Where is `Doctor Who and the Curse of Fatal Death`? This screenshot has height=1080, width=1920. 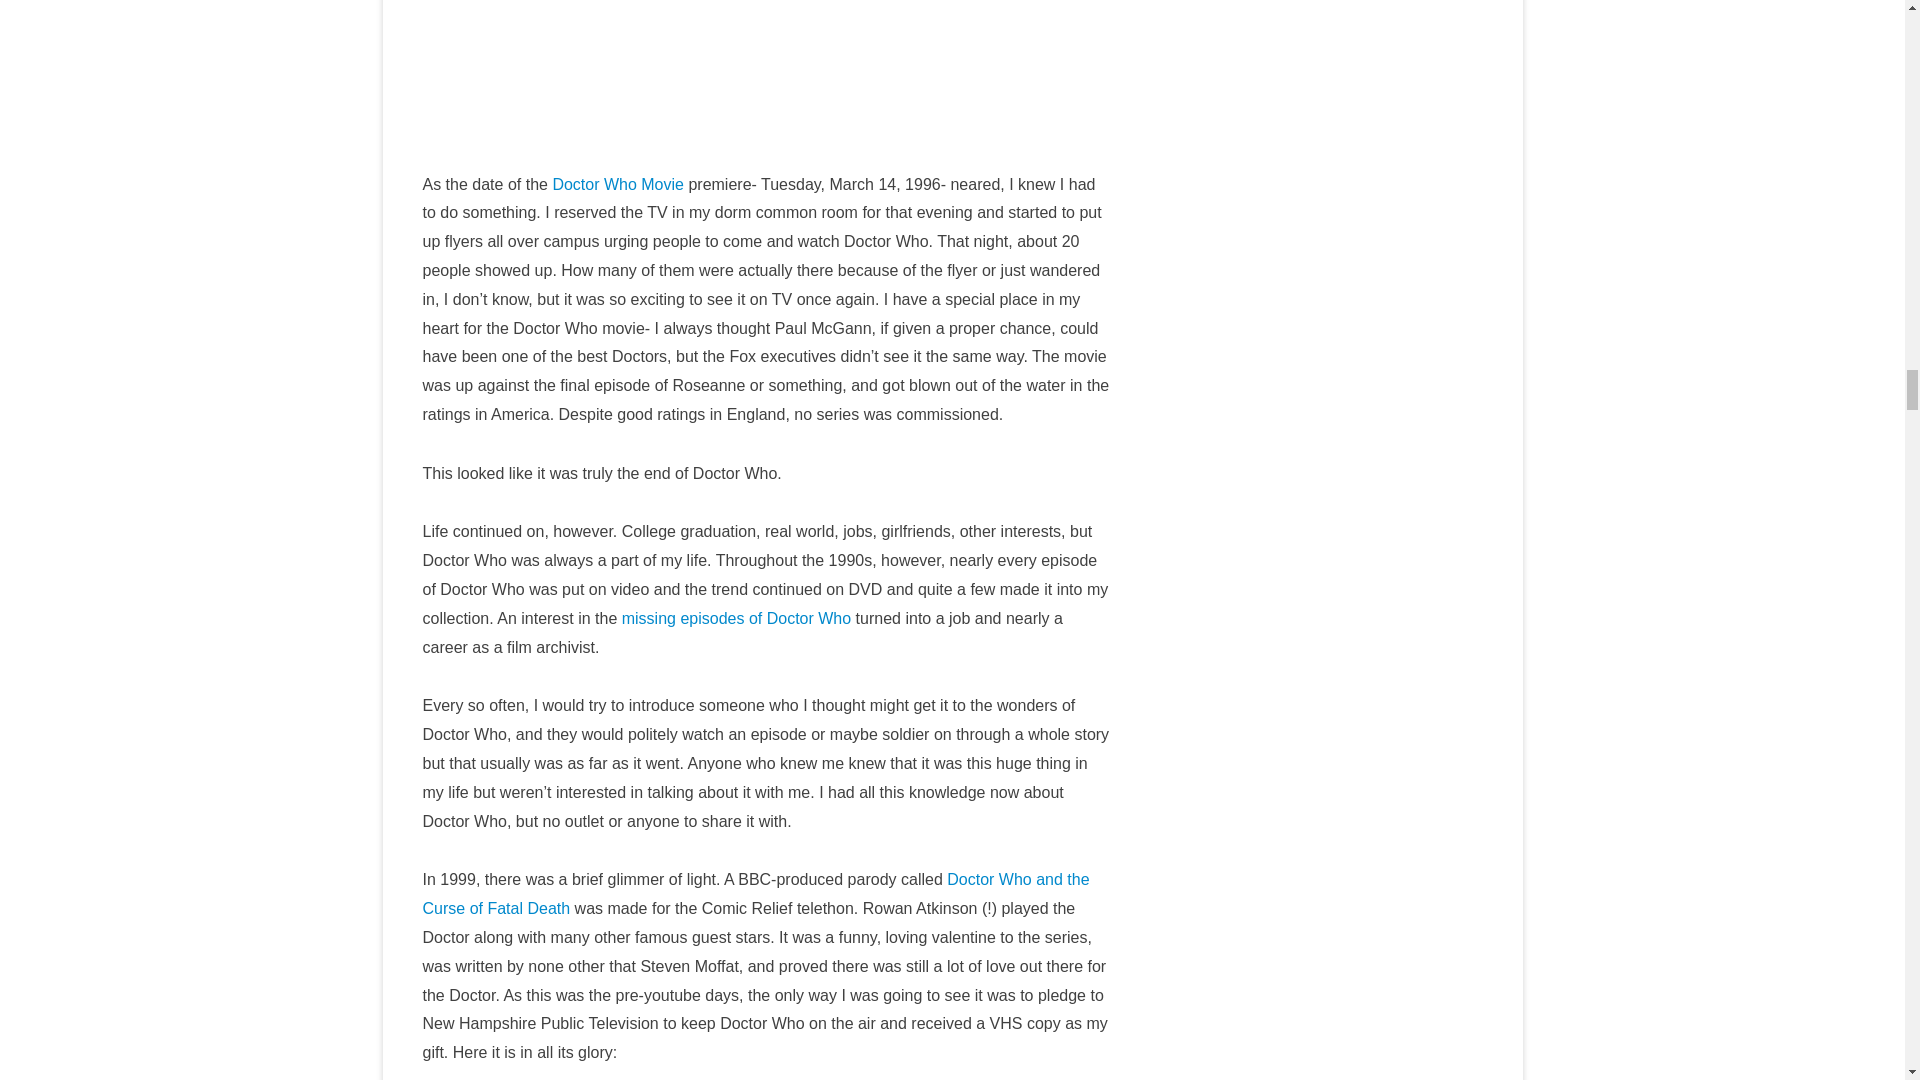 Doctor Who and the Curse of Fatal Death is located at coordinates (755, 893).